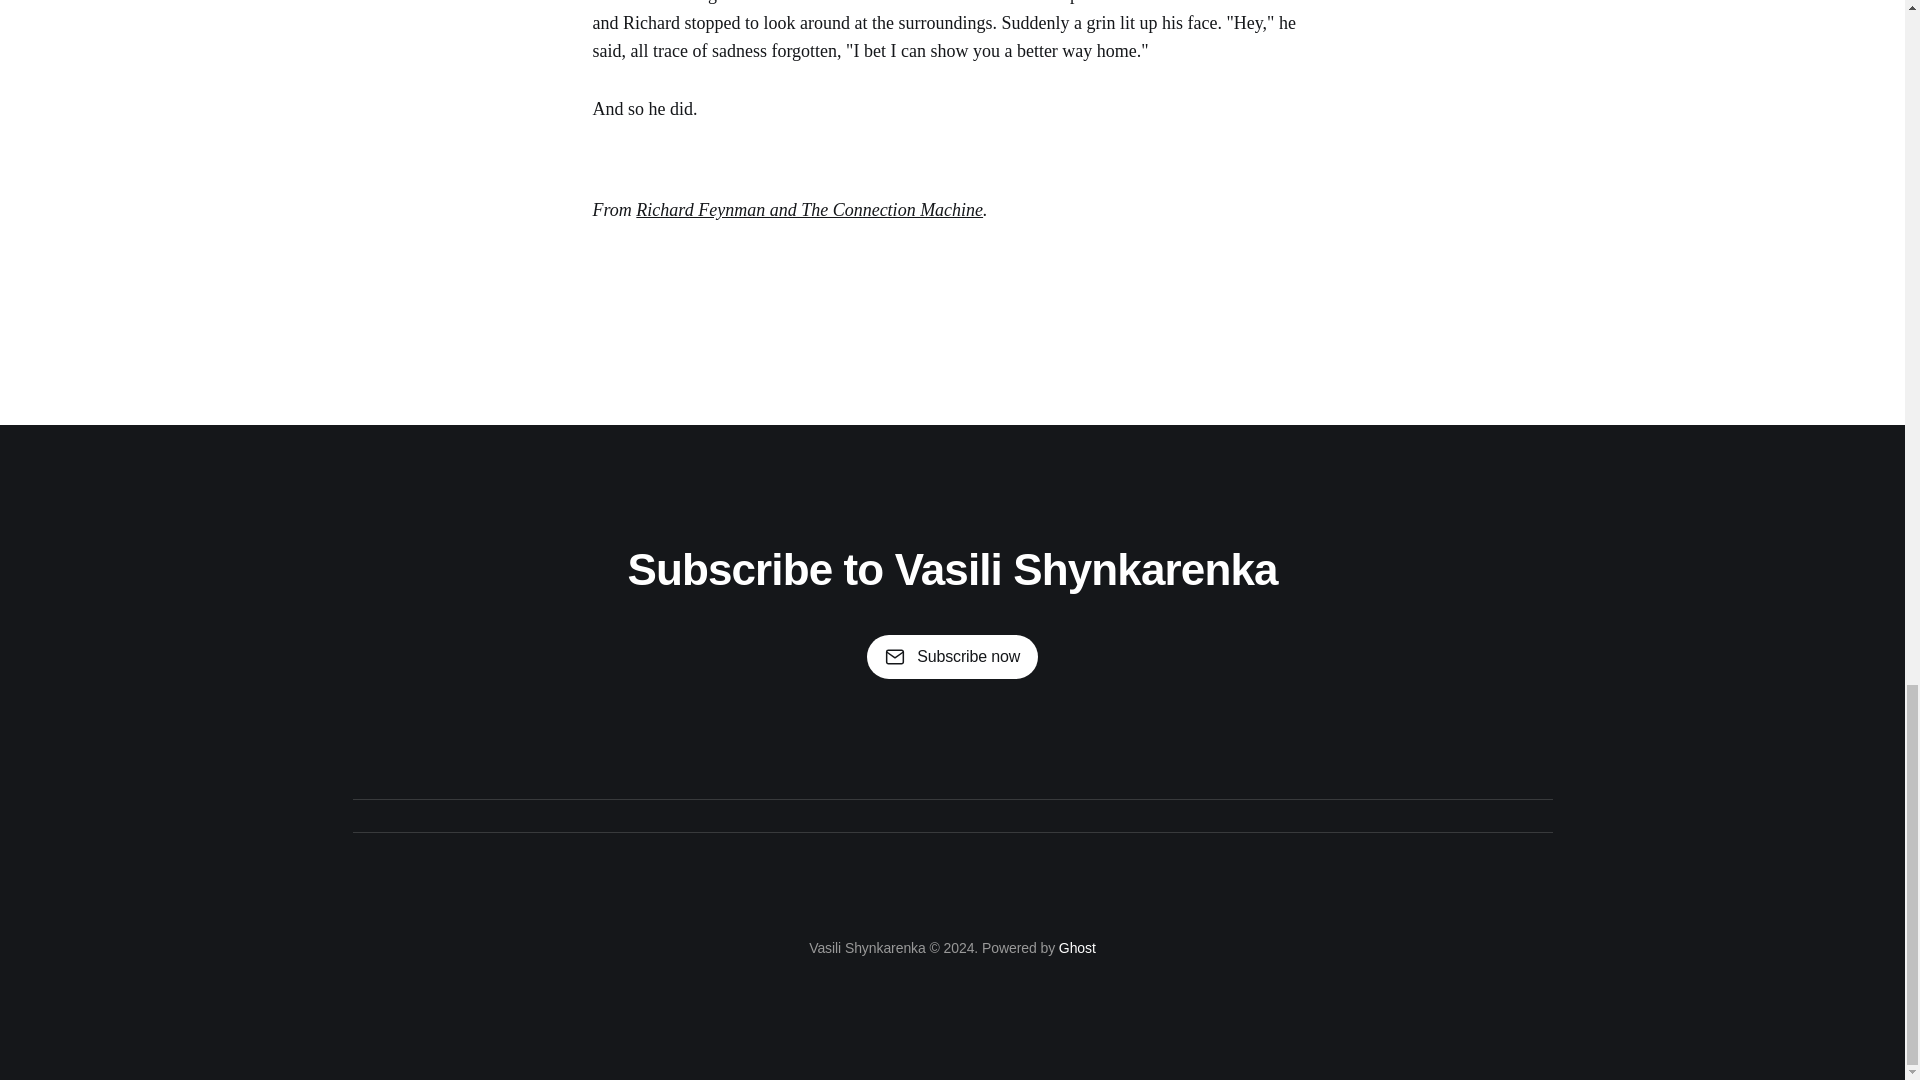  Describe the element at coordinates (952, 657) in the screenshot. I see `Subscribe now` at that location.